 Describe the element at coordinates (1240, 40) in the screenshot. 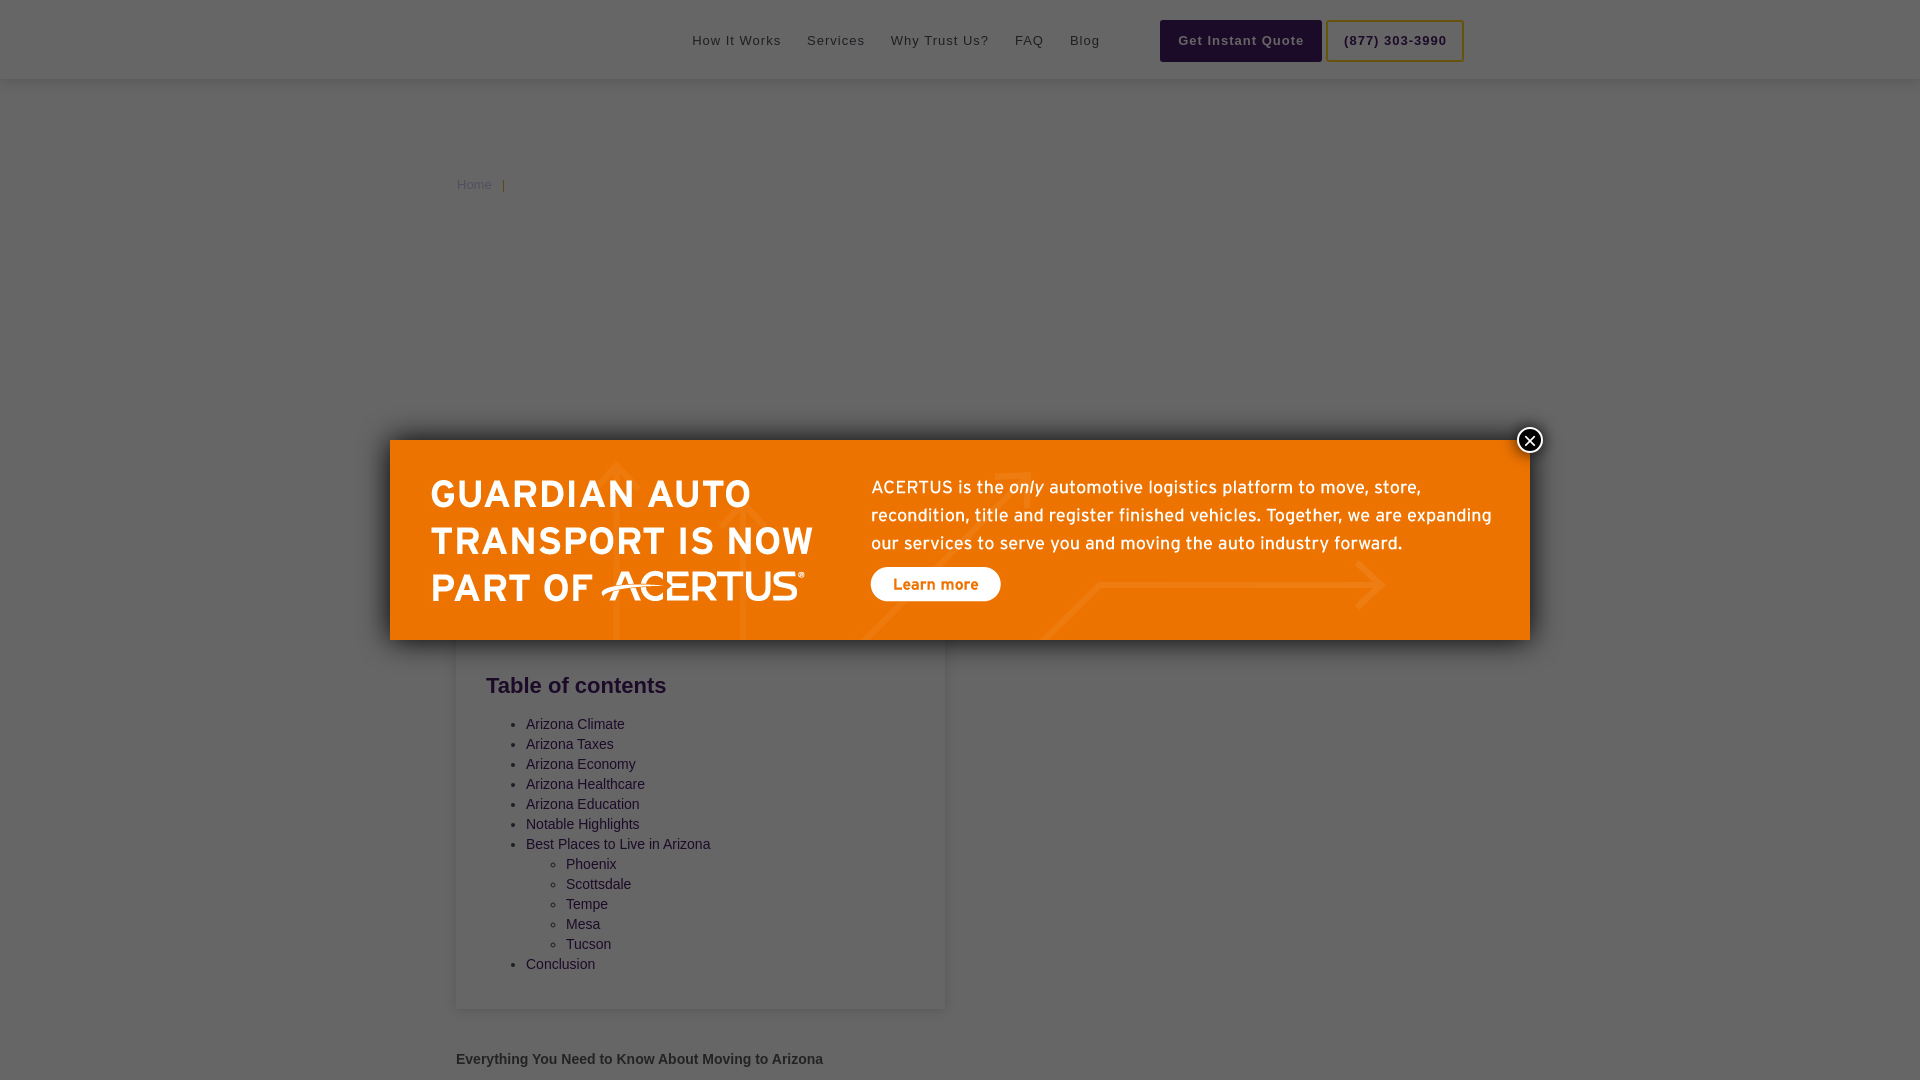

I see `Get Instant Quote` at that location.